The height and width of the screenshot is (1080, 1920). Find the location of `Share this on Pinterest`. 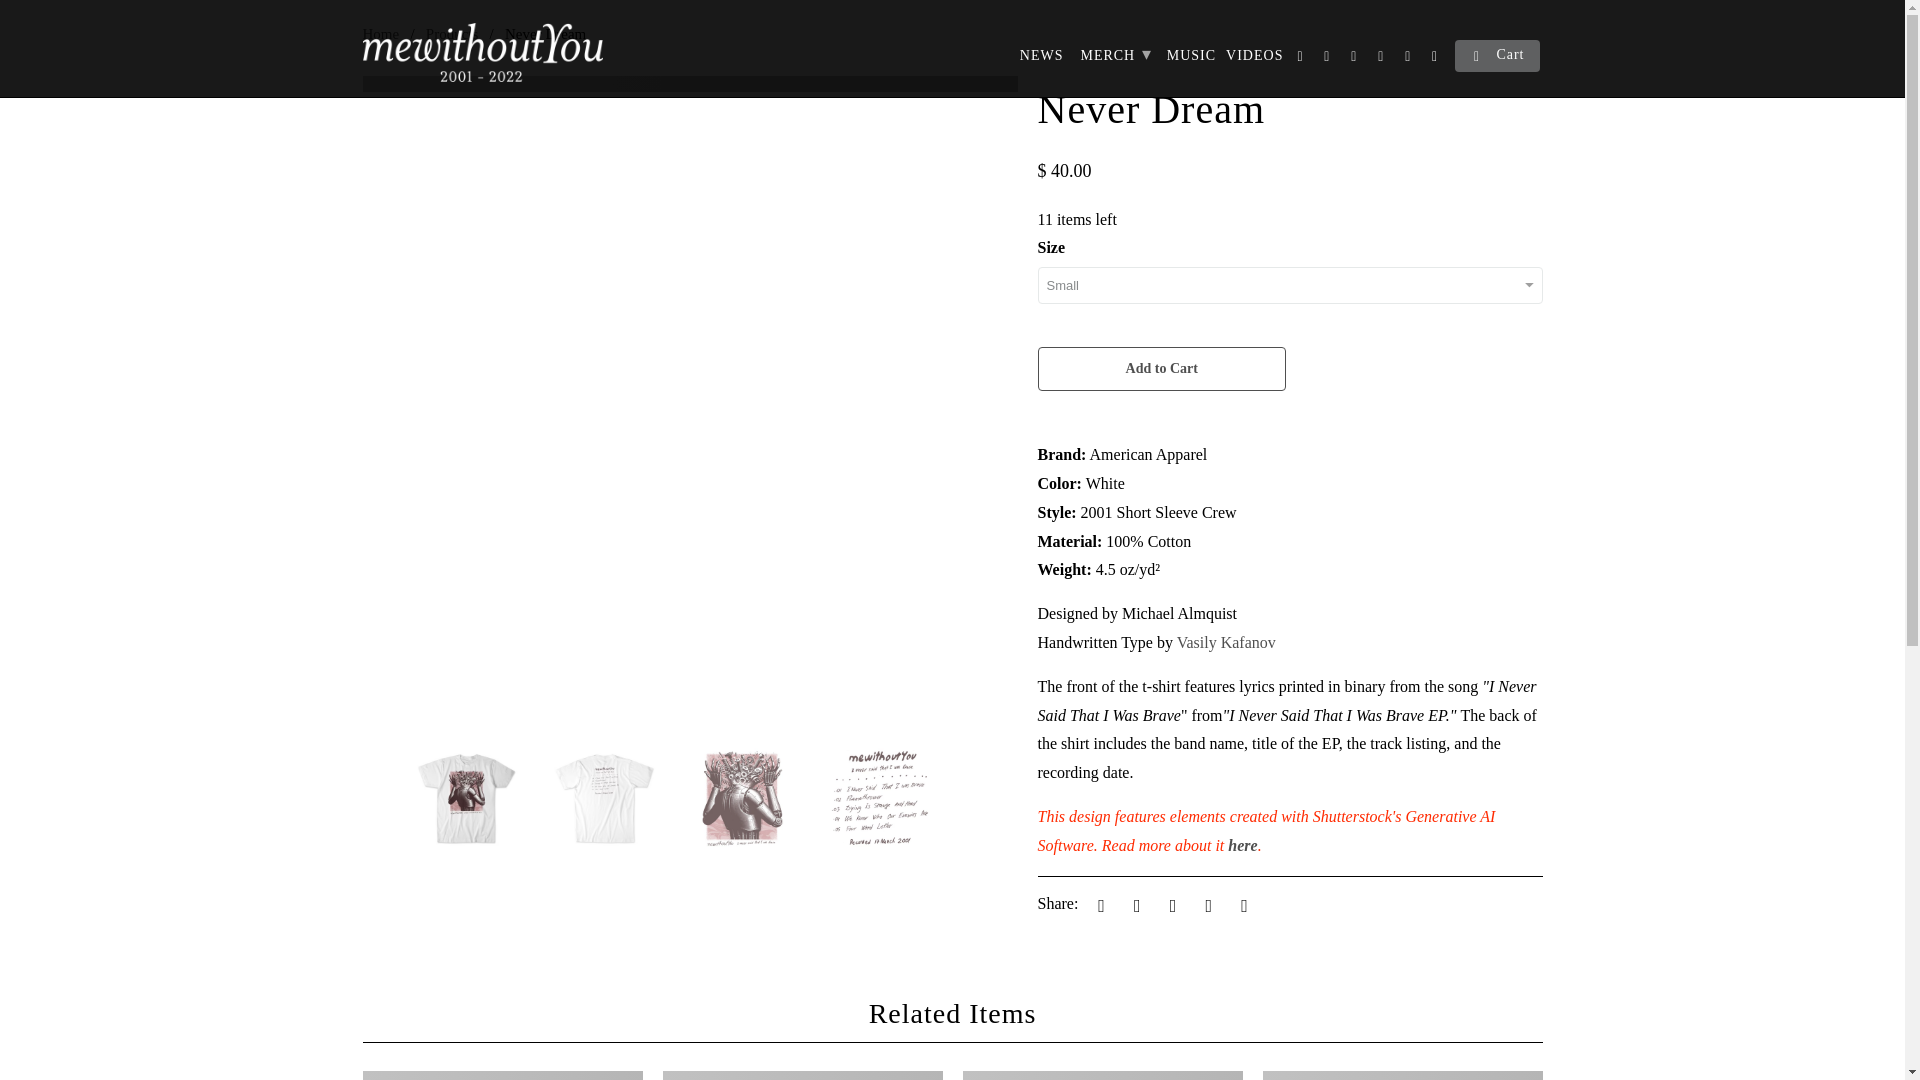

Share this on Pinterest is located at coordinates (1170, 904).